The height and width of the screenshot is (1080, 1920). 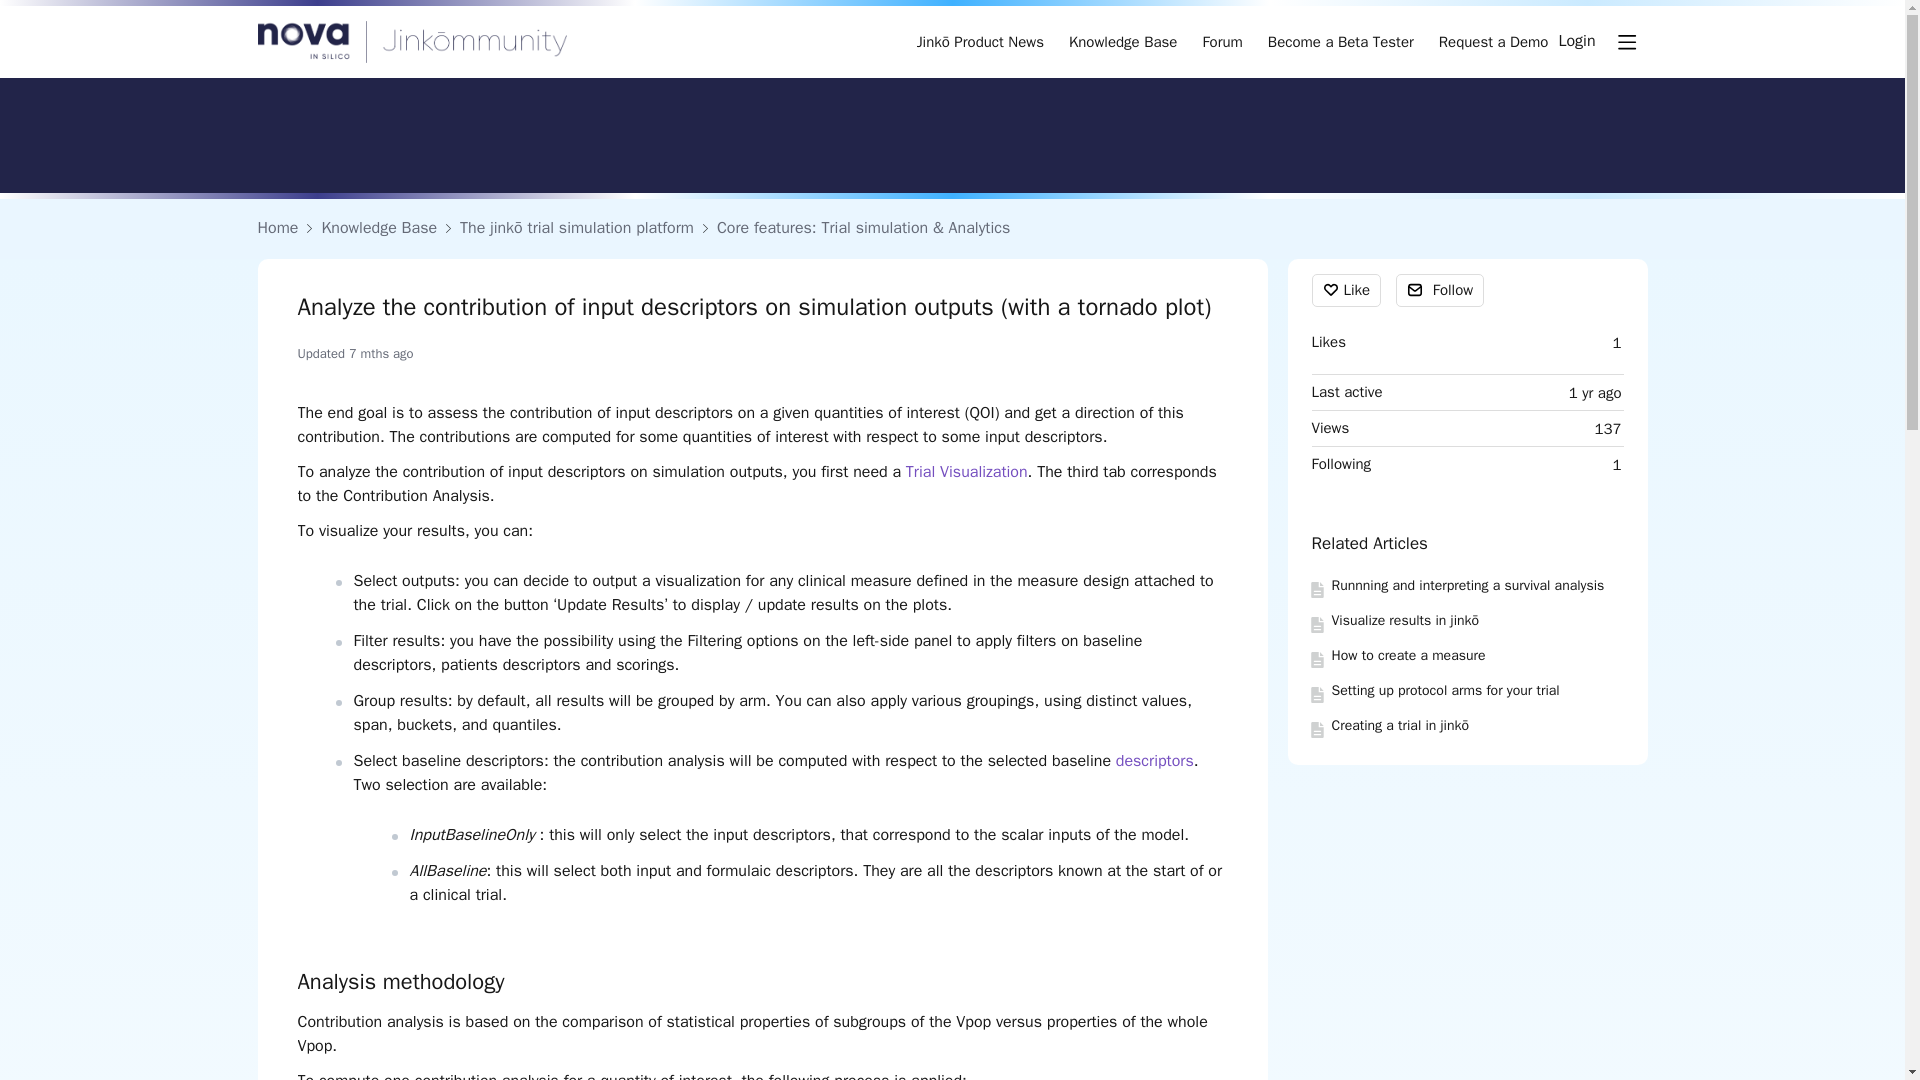 What do you see at coordinates (1576, 42) in the screenshot?
I see `Login` at bounding box center [1576, 42].